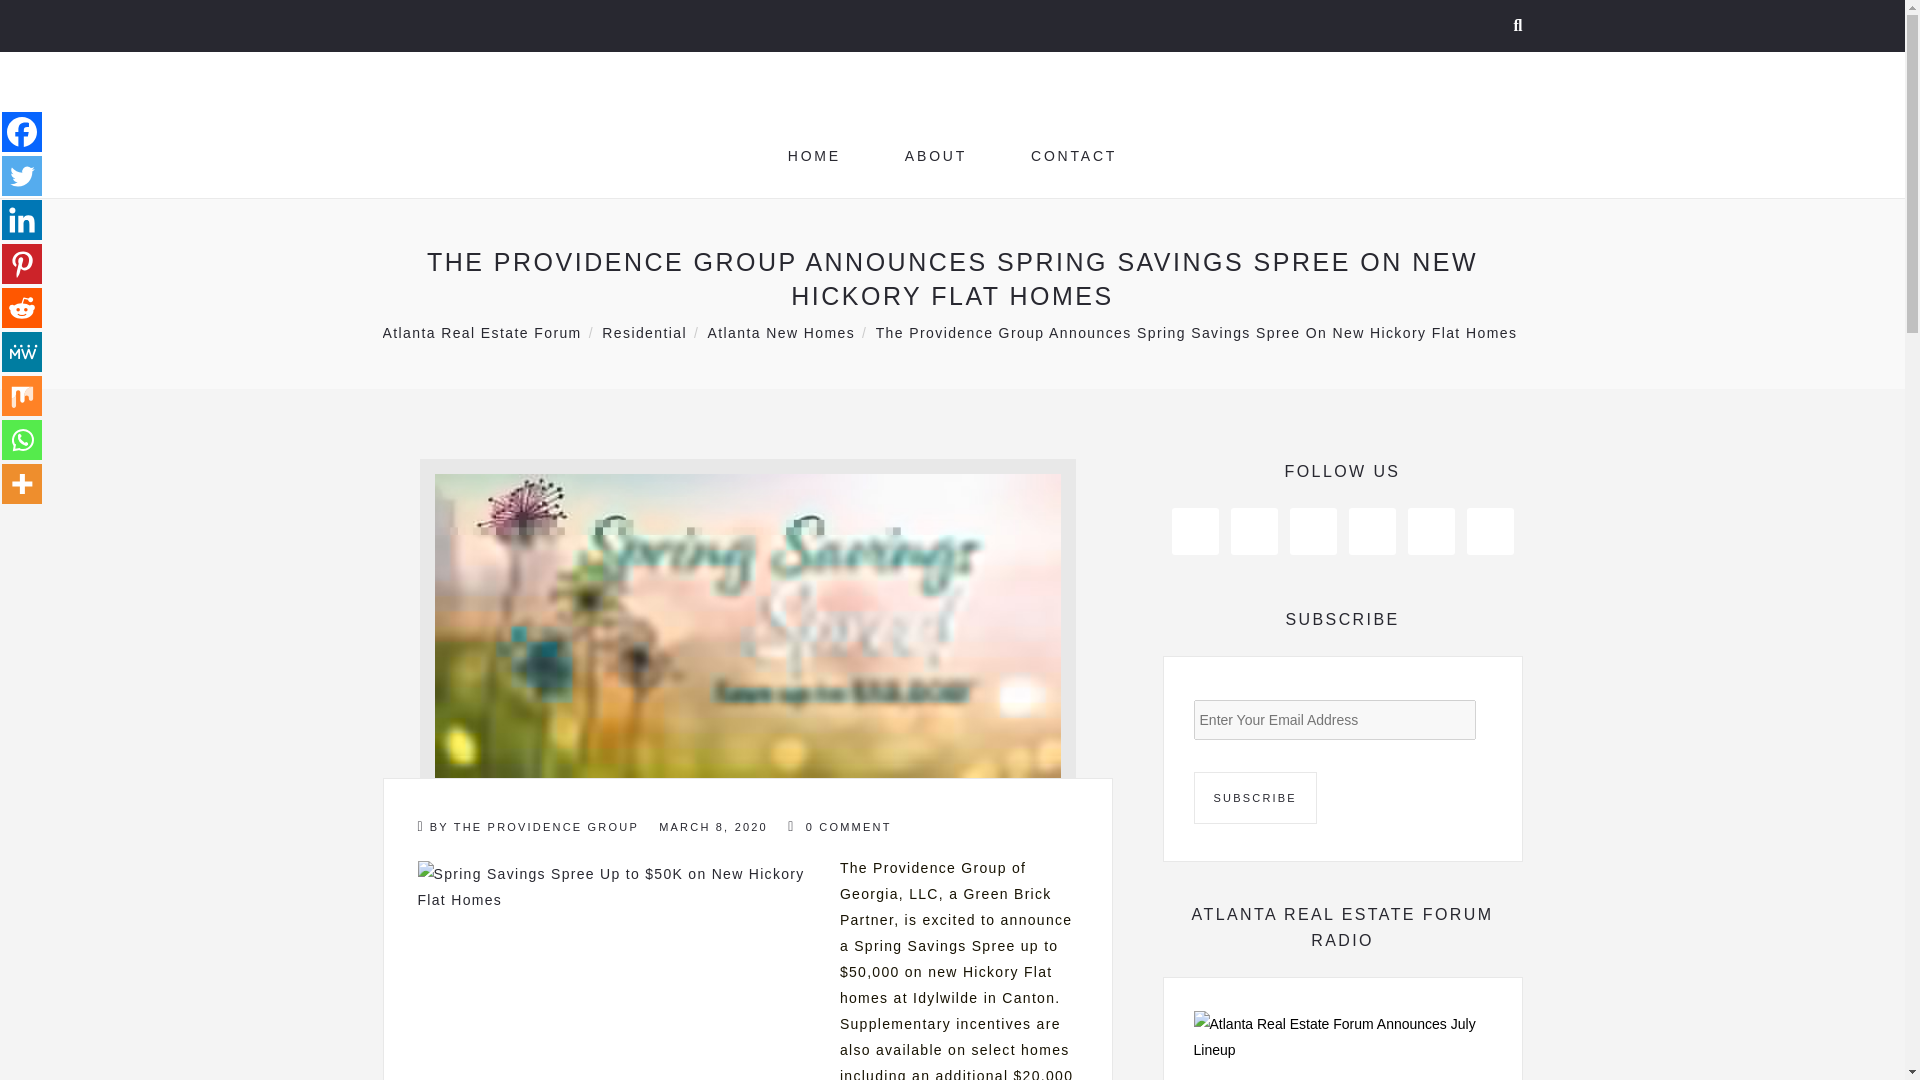  I want to click on Reddit, so click(22, 308).